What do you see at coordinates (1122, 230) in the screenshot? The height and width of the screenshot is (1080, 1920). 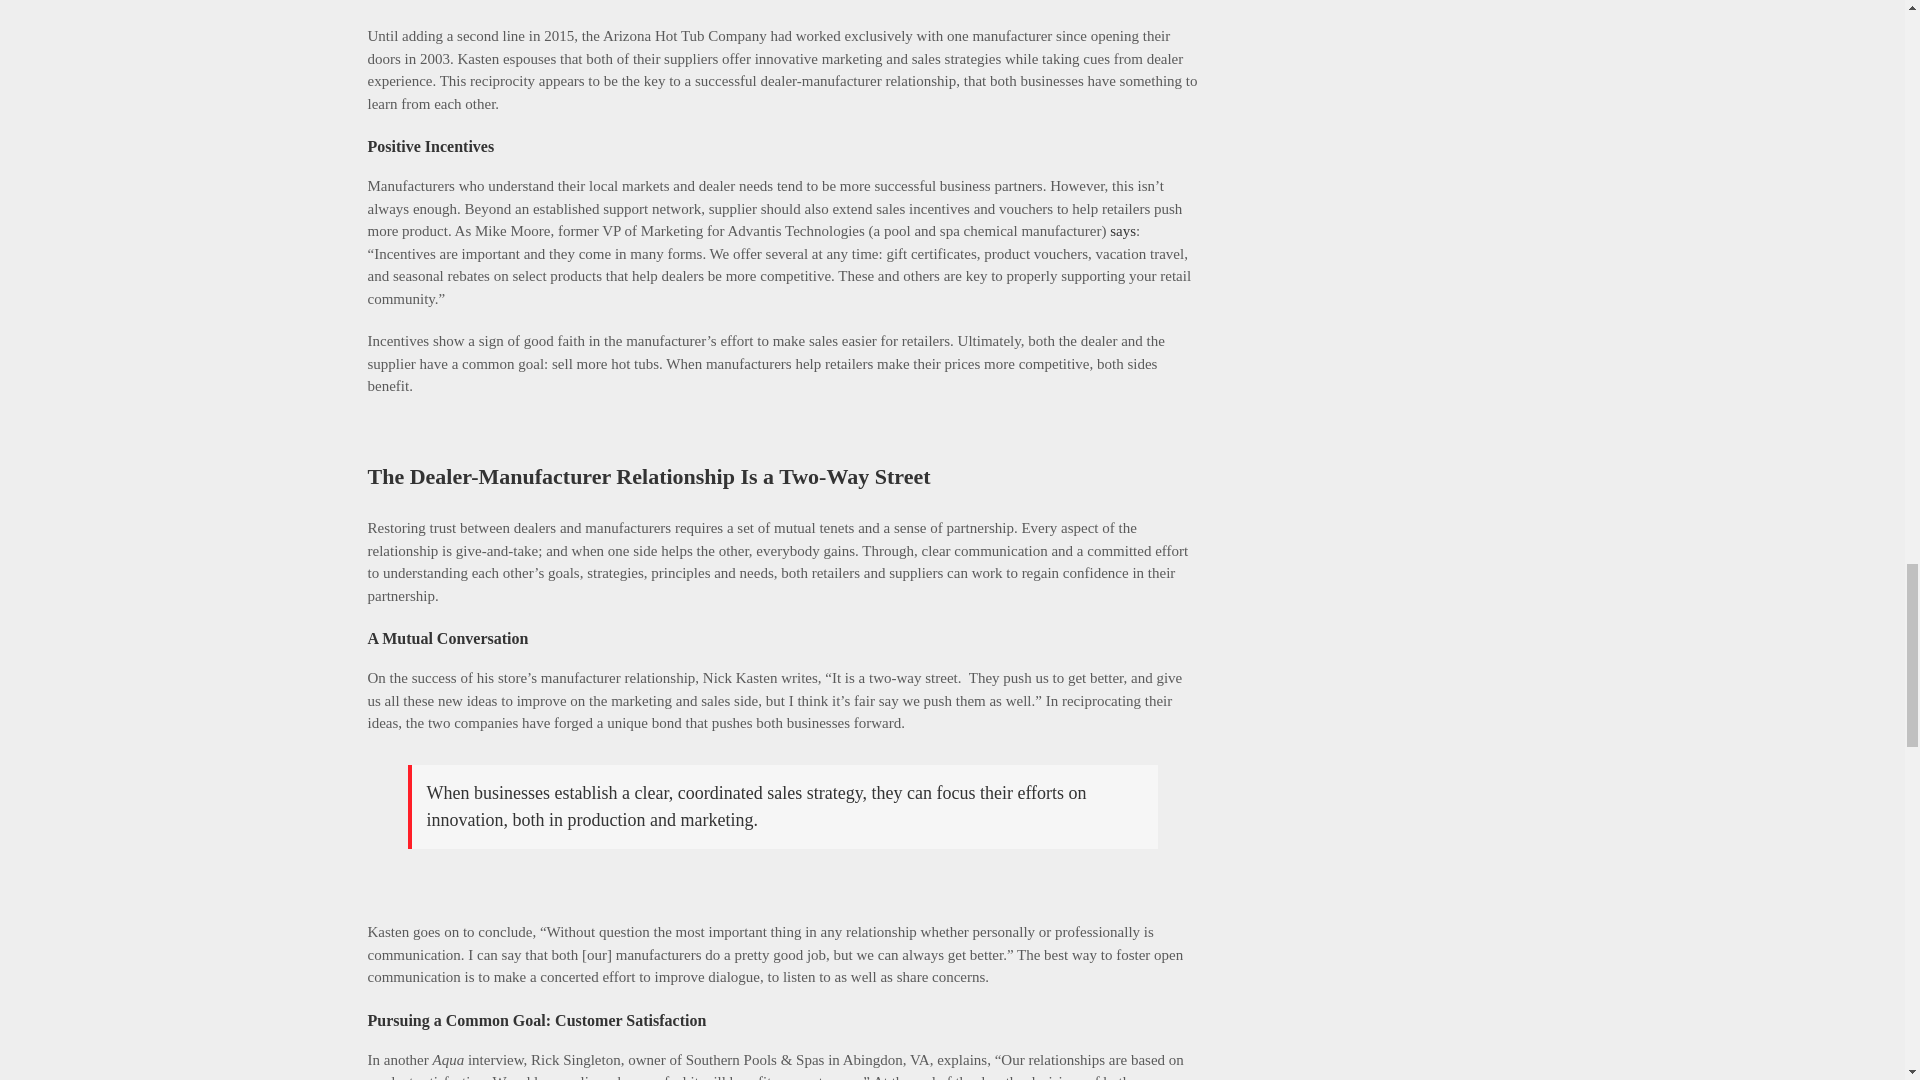 I see `says` at bounding box center [1122, 230].